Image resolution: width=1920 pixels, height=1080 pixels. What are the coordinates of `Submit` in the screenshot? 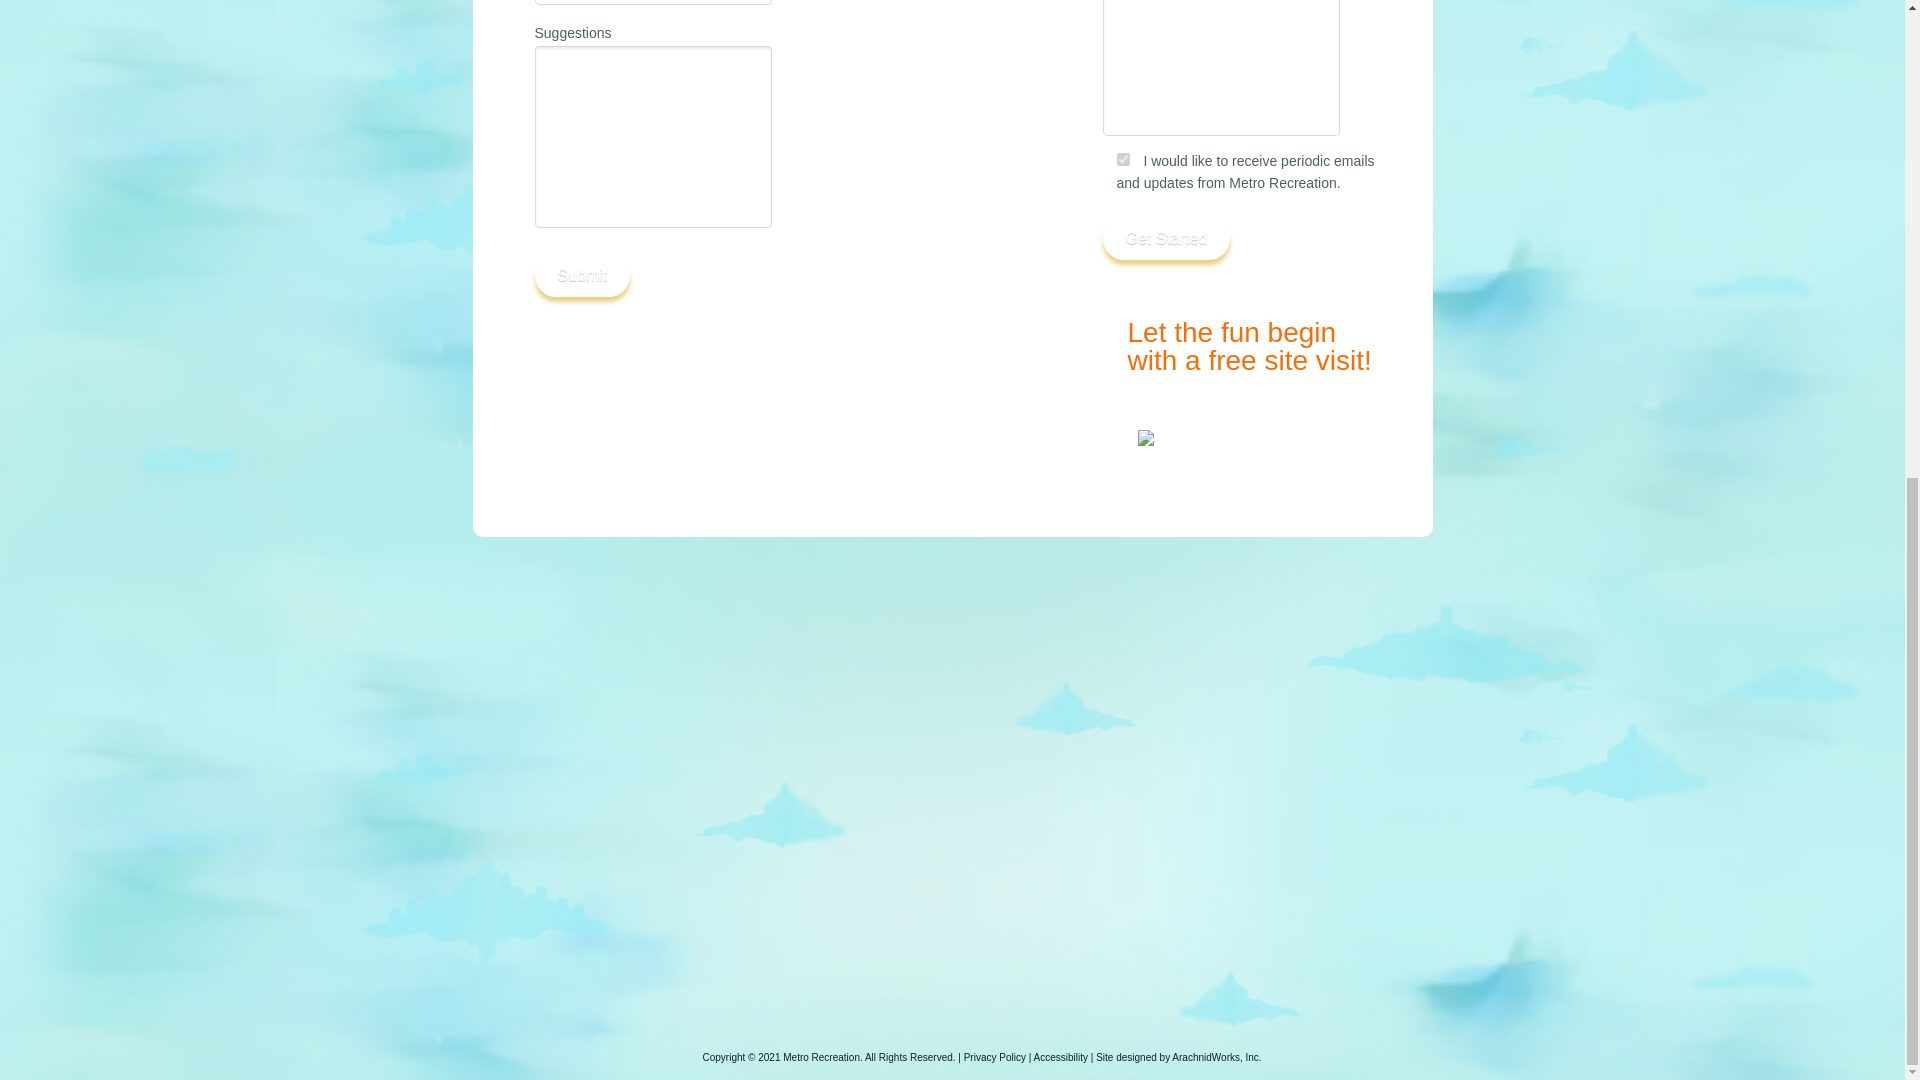 It's located at (581, 276).